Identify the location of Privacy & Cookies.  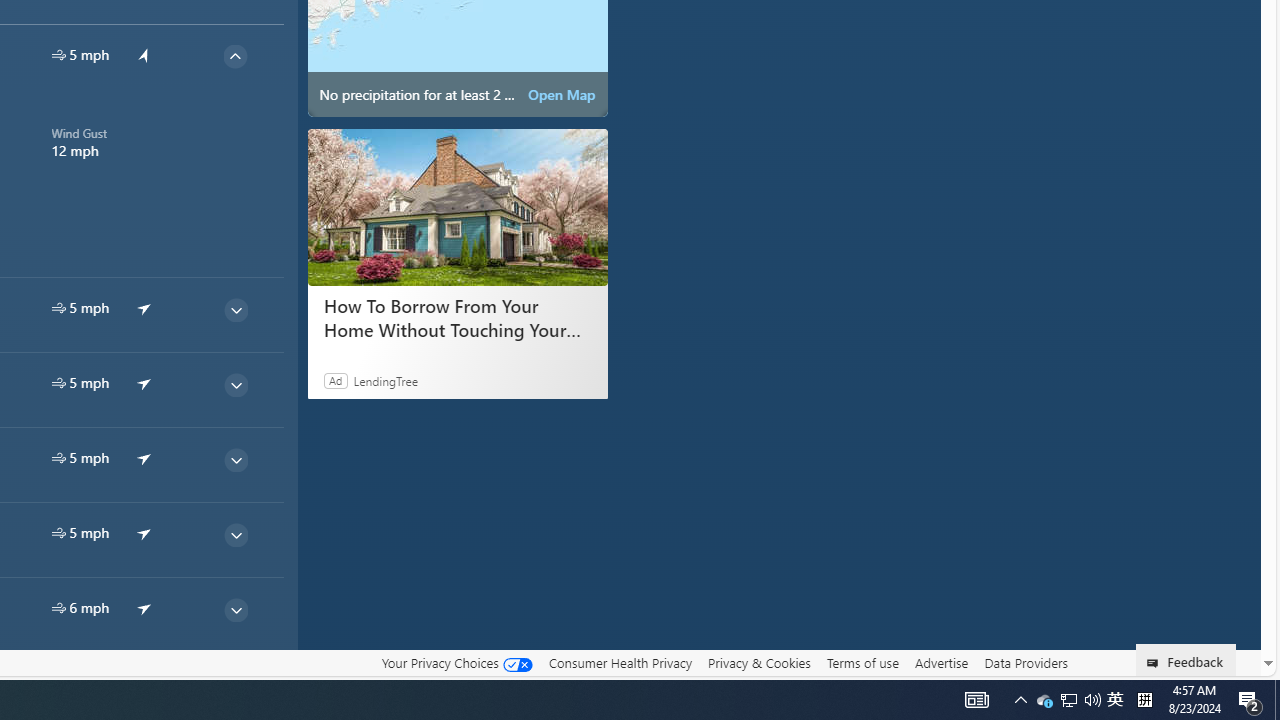
(759, 662).